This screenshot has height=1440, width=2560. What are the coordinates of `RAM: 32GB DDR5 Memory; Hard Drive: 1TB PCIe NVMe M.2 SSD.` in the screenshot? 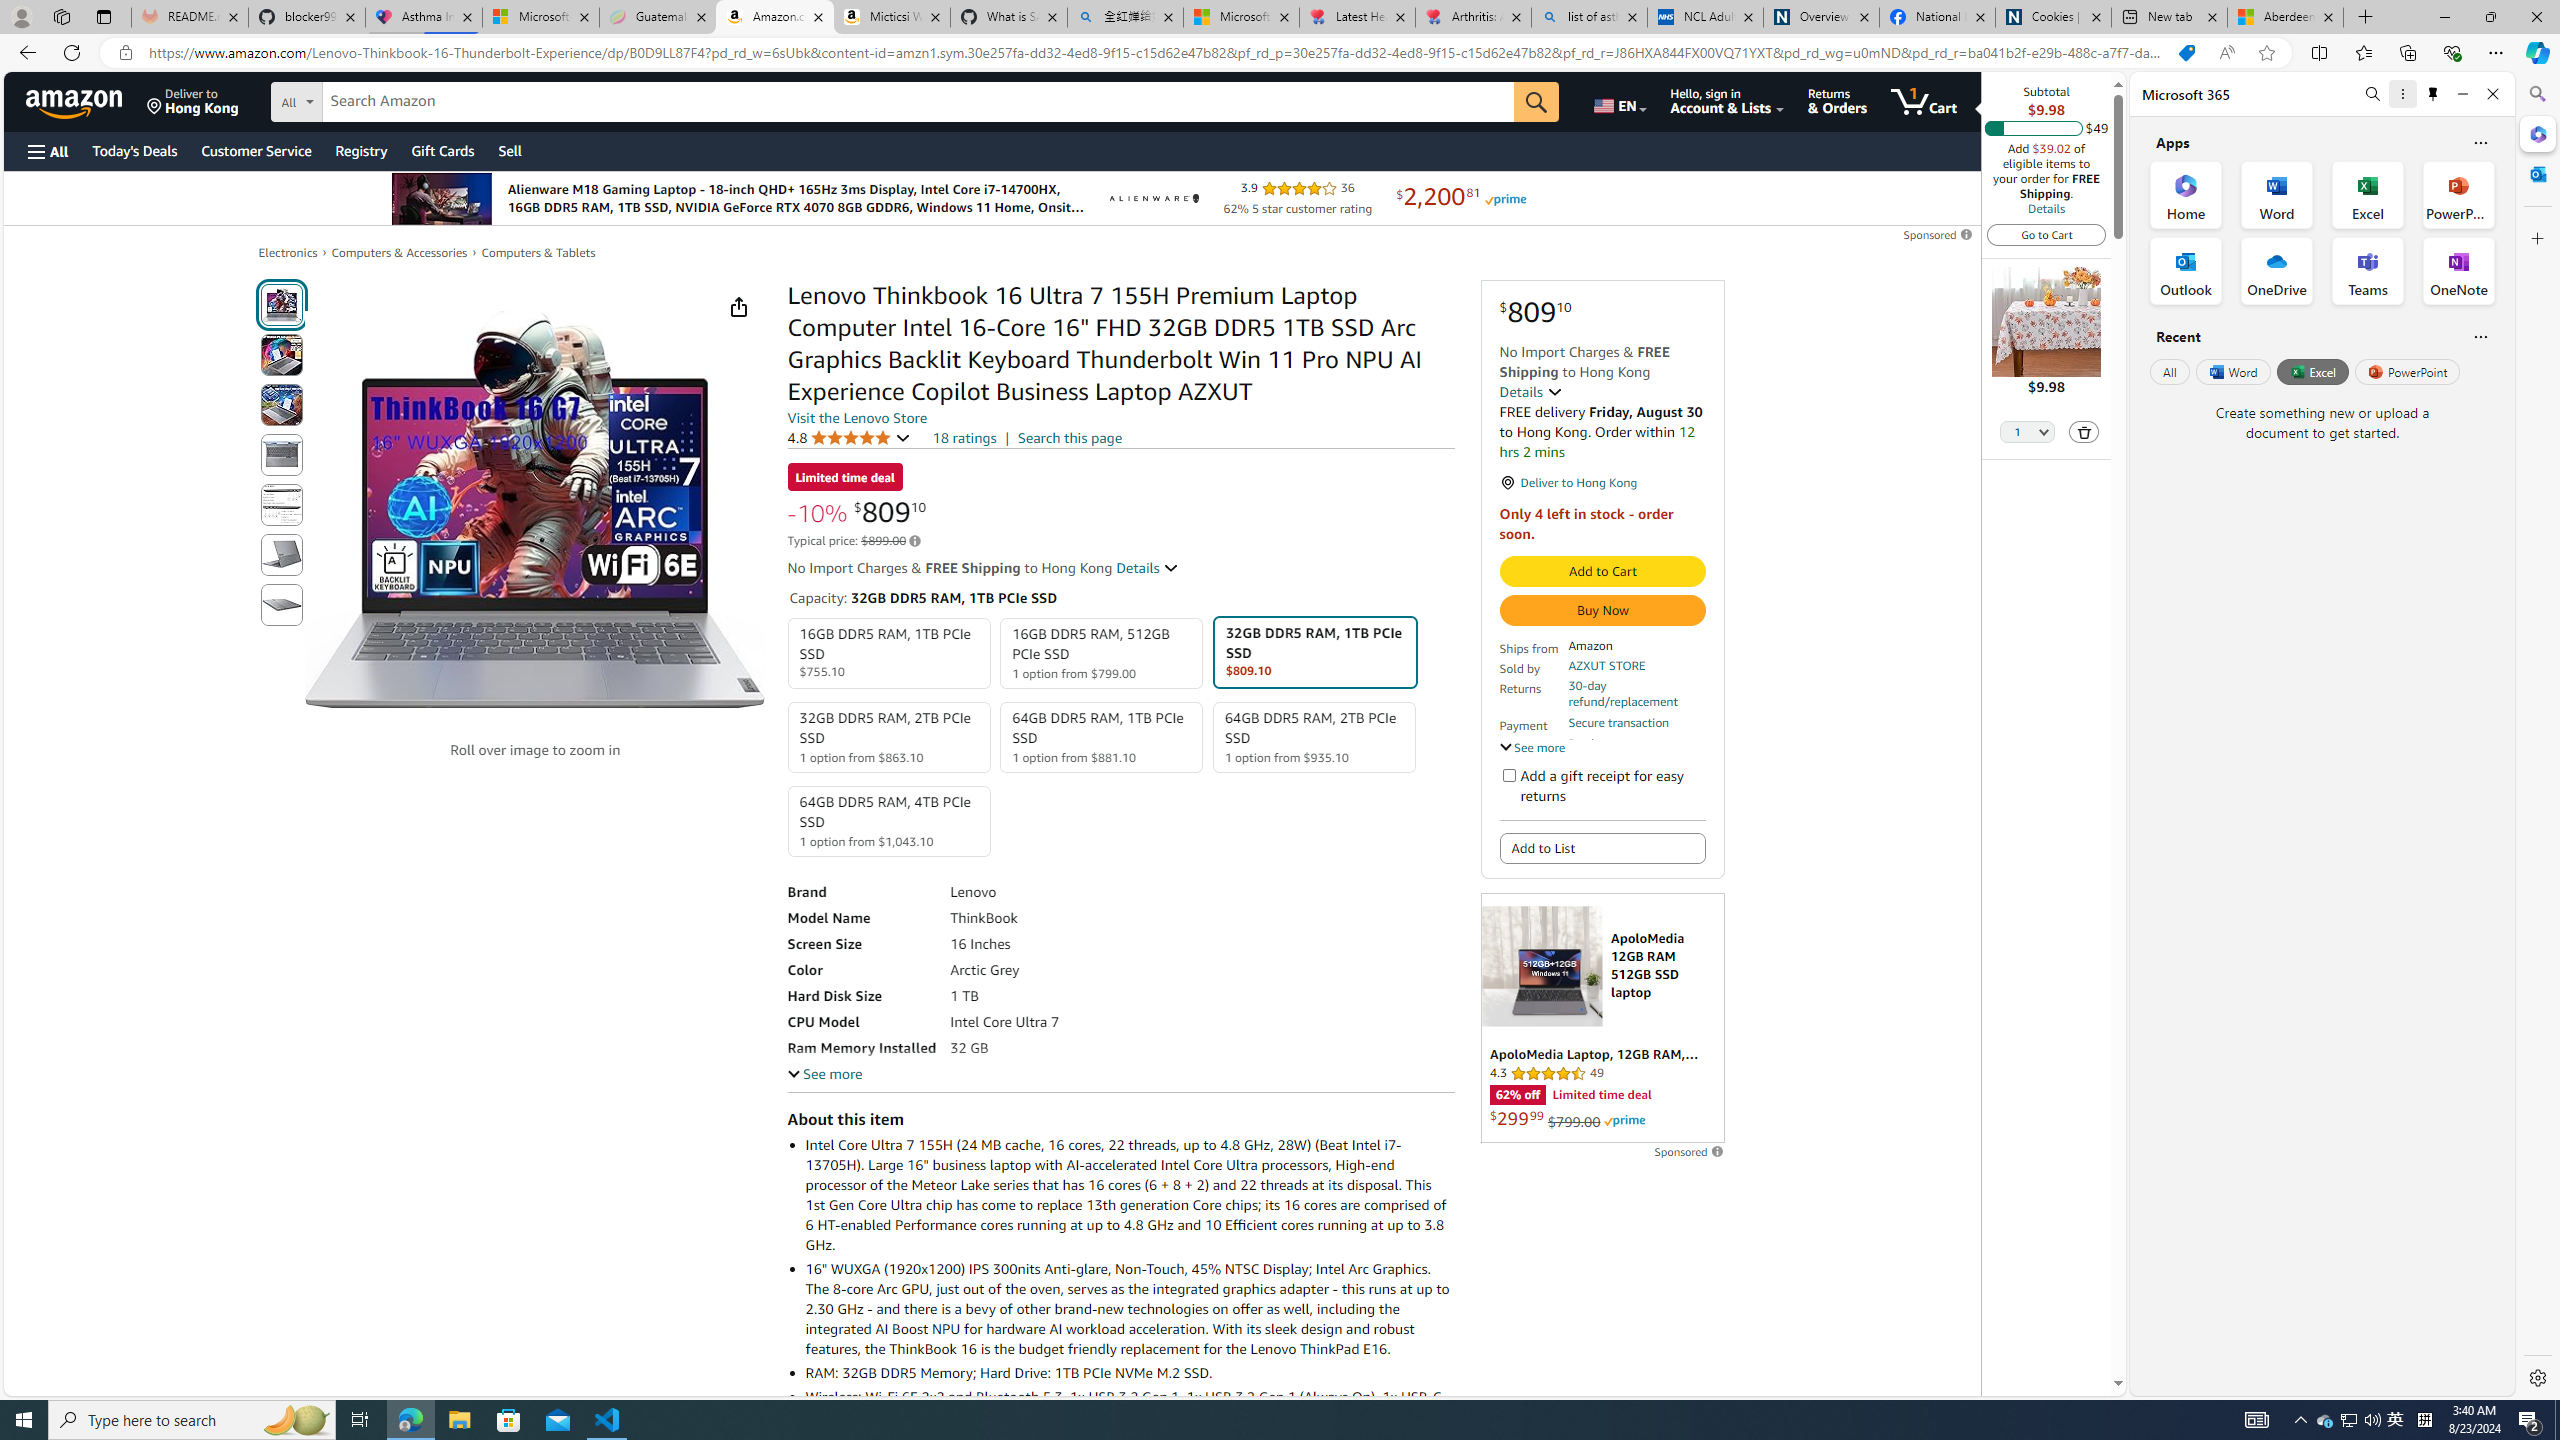 It's located at (1128, 1372).